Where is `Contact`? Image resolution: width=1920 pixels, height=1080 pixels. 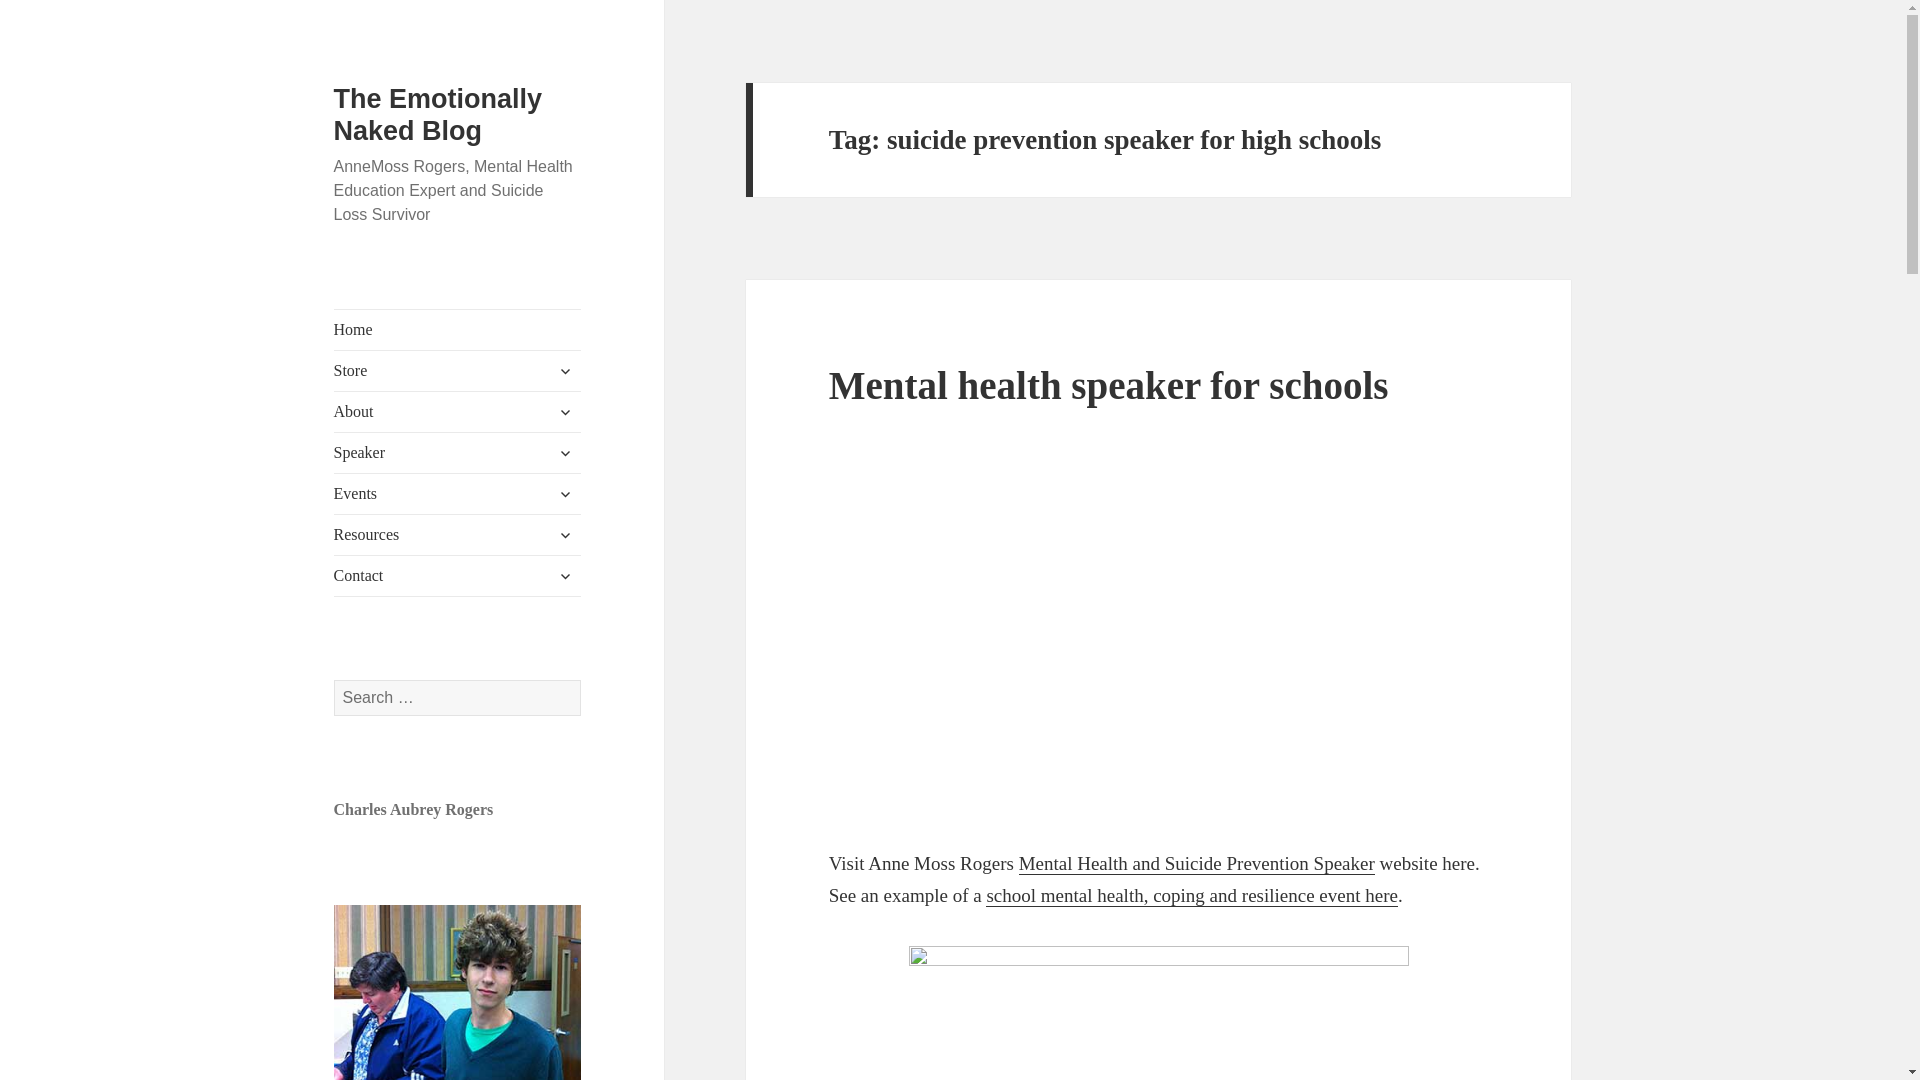 Contact is located at coordinates (458, 576).